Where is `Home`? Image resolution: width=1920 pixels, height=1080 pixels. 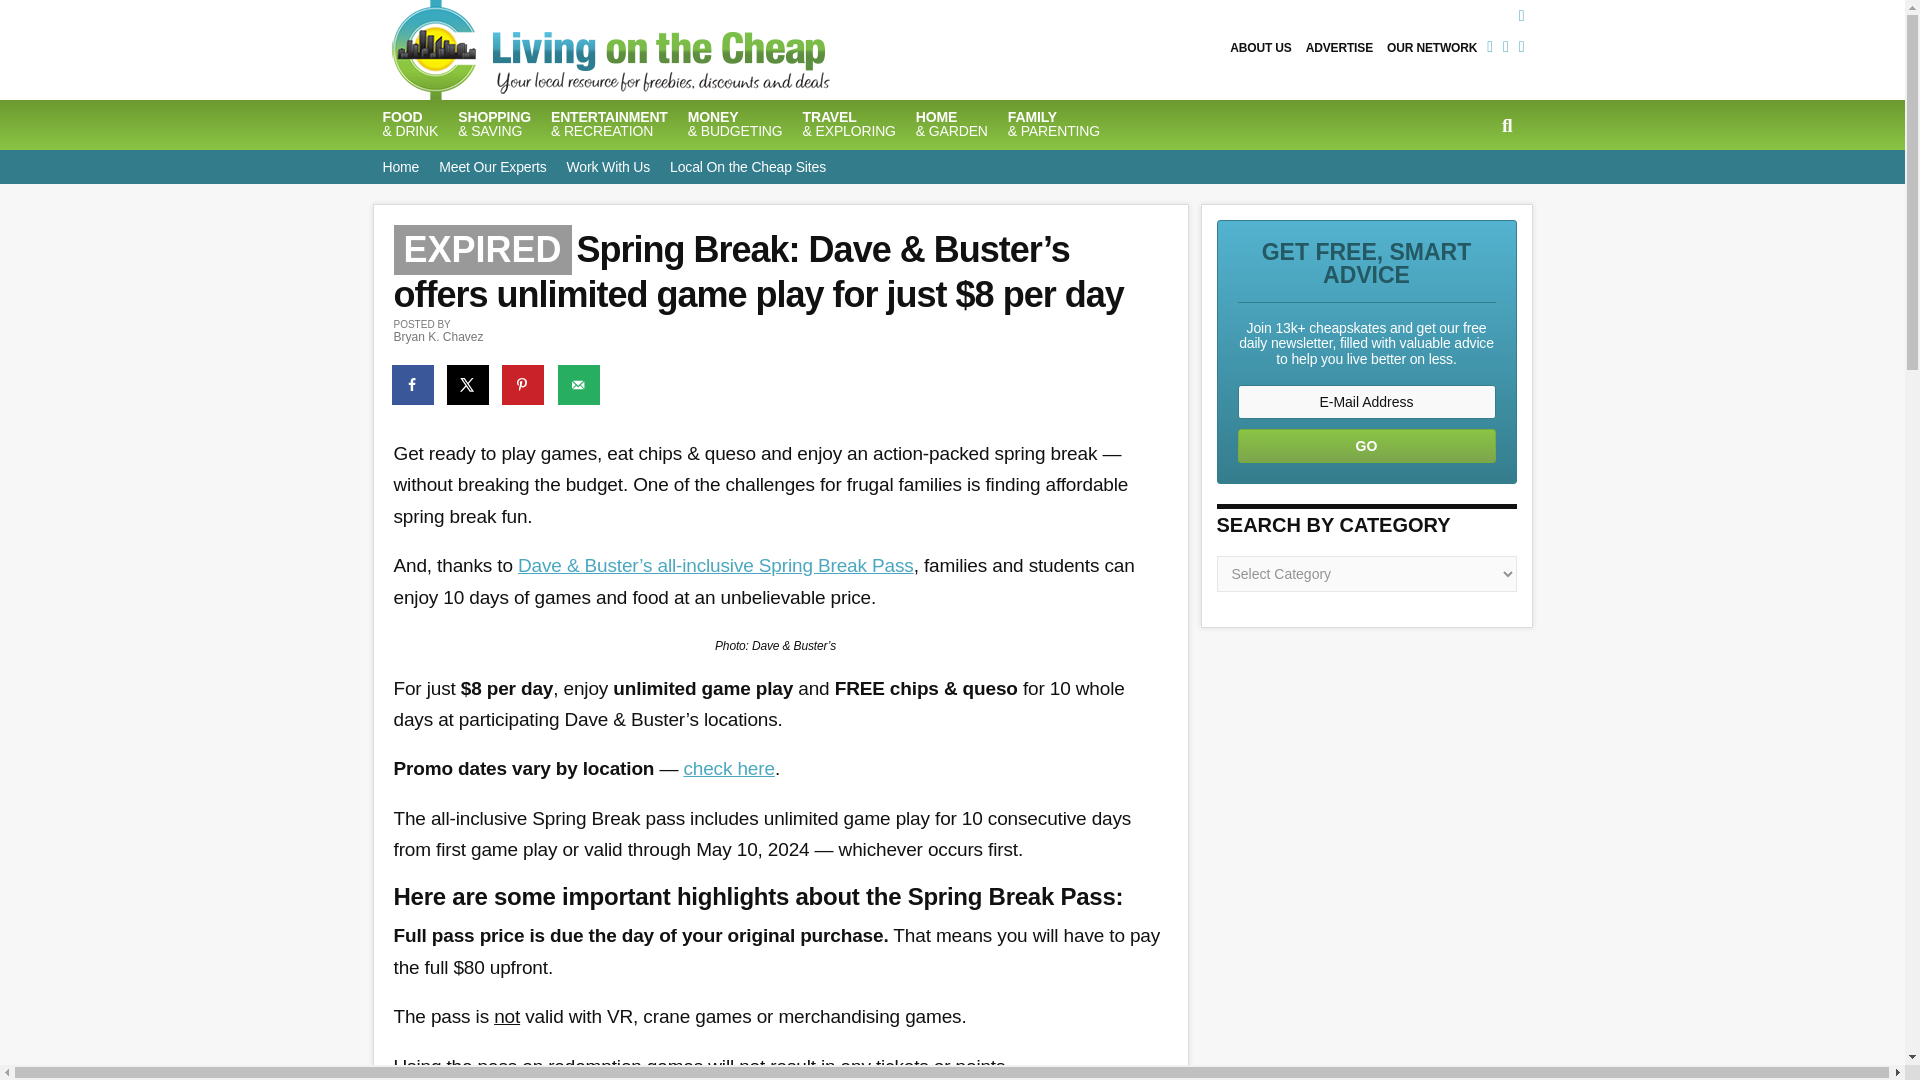 Home is located at coordinates (400, 166).